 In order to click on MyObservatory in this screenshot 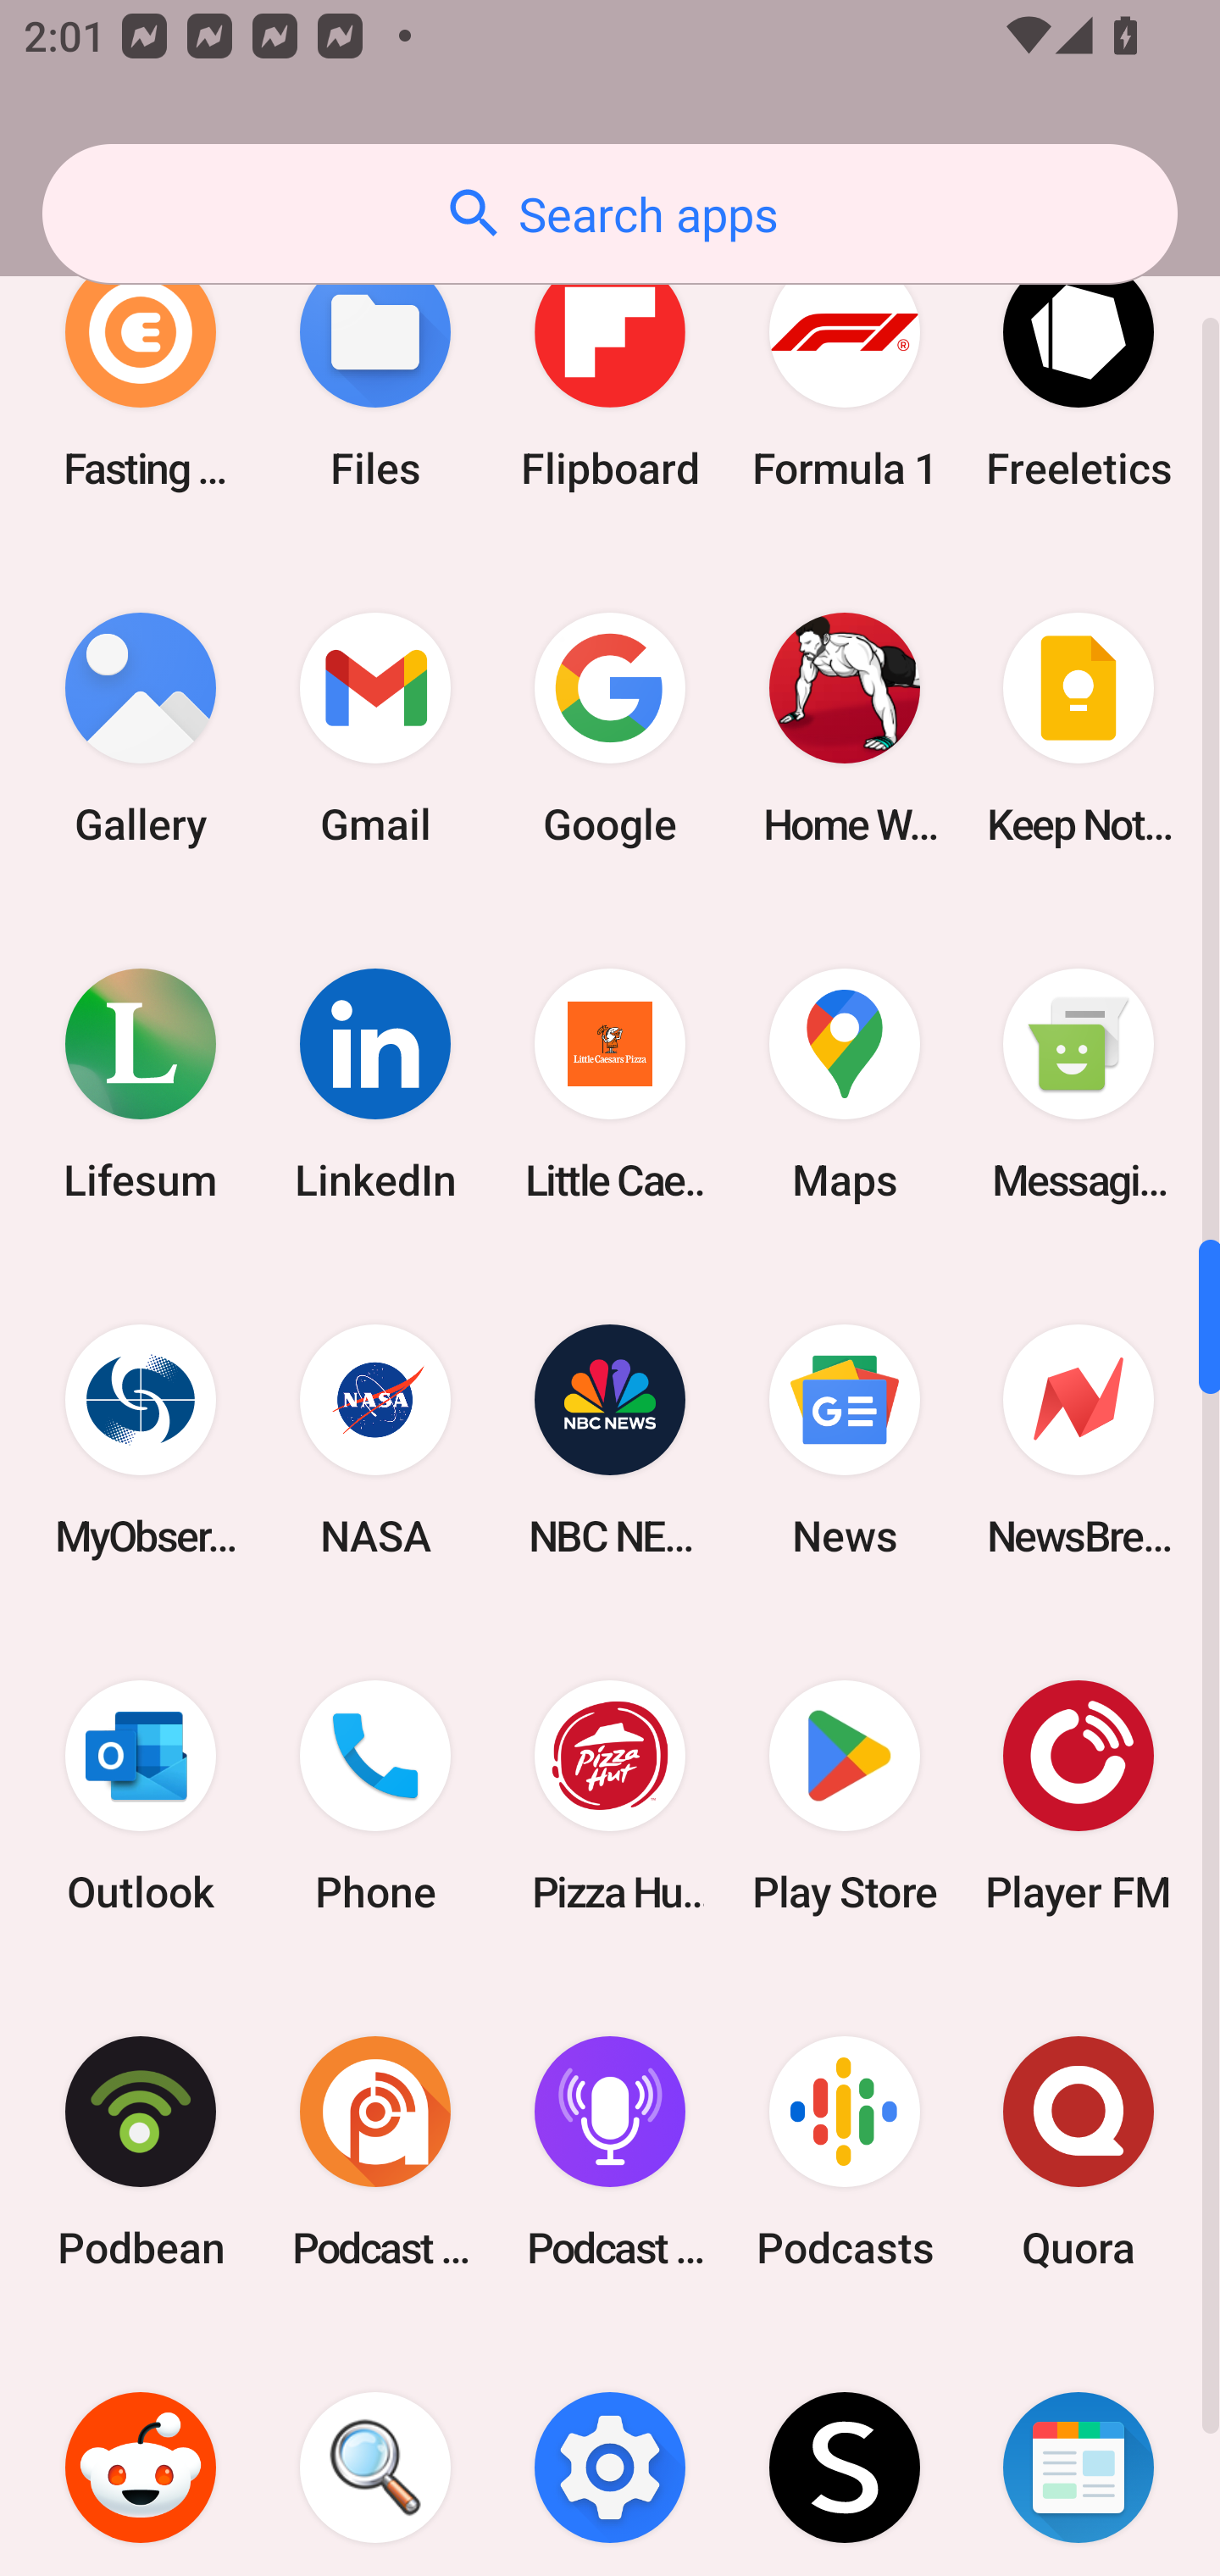, I will do `click(141, 1440)`.